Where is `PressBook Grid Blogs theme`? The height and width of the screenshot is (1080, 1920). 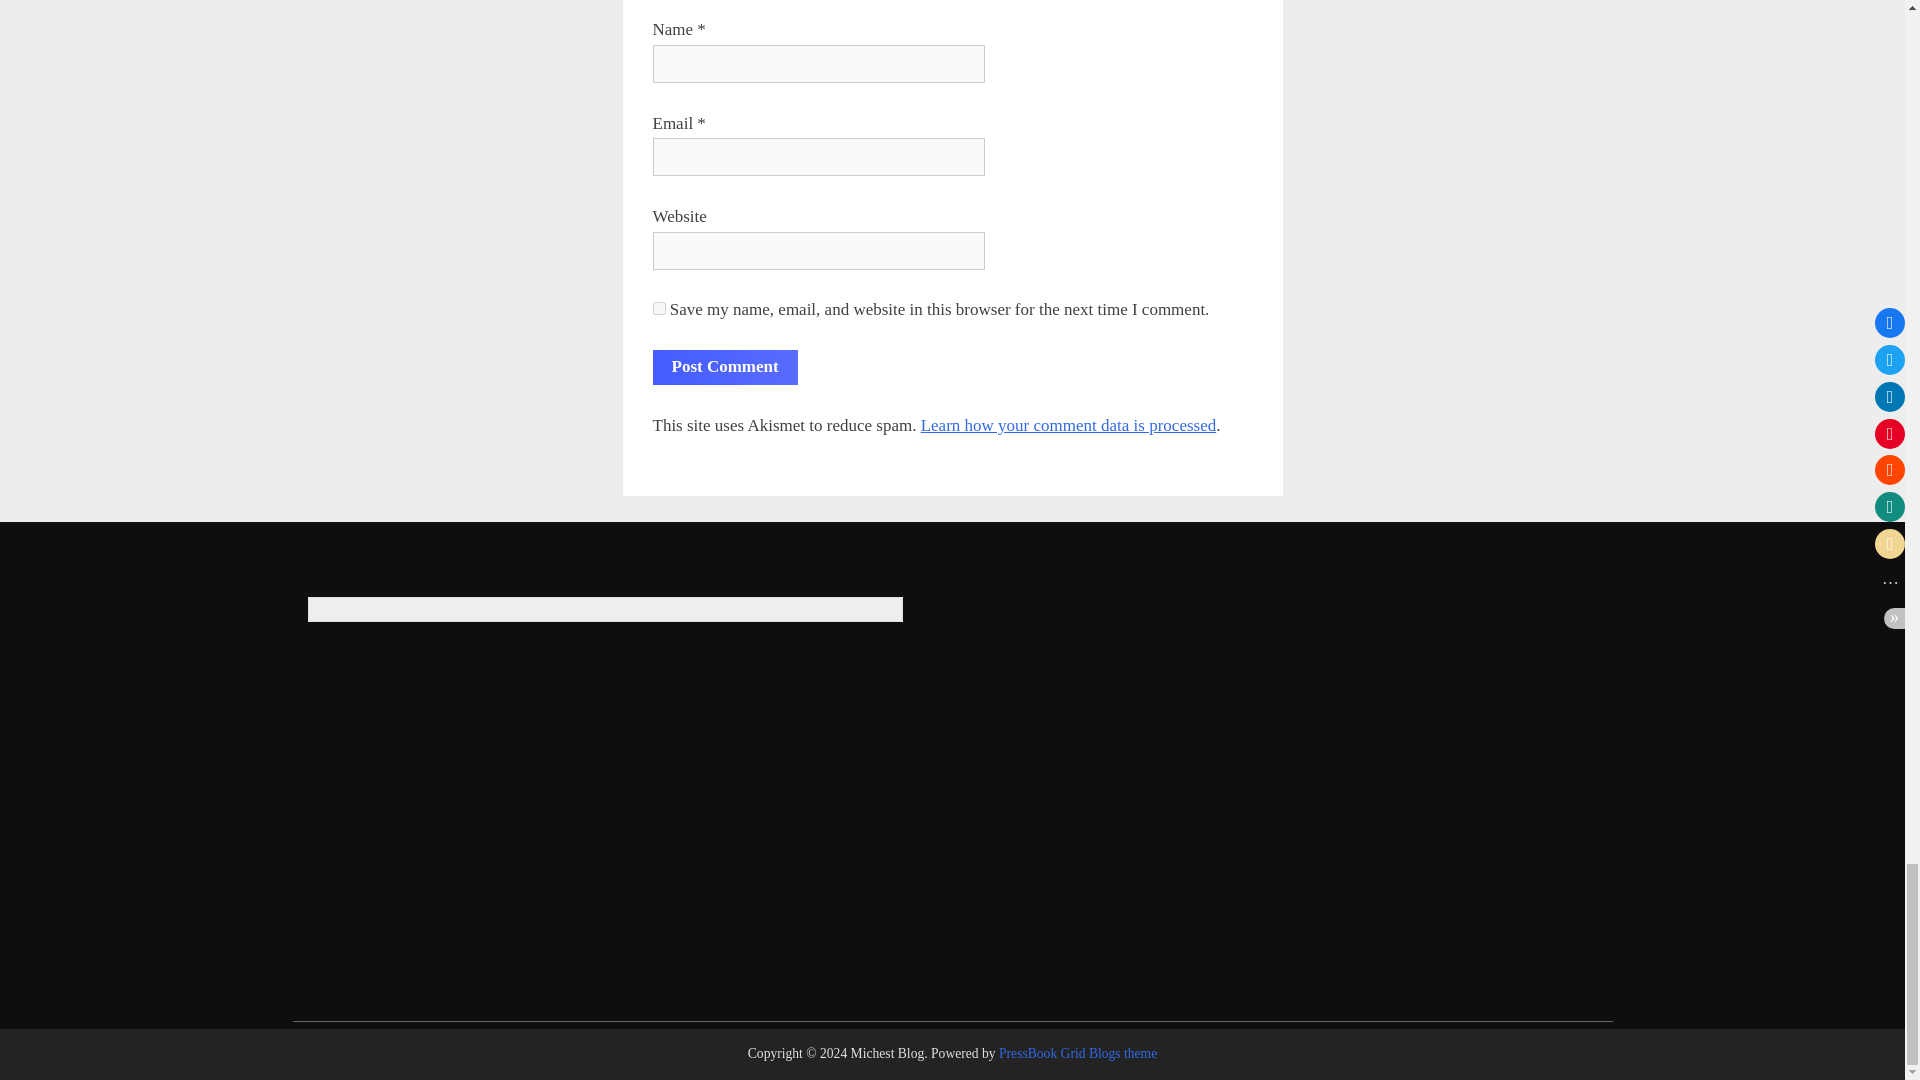 PressBook Grid Blogs theme is located at coordinates (1078, 1053).